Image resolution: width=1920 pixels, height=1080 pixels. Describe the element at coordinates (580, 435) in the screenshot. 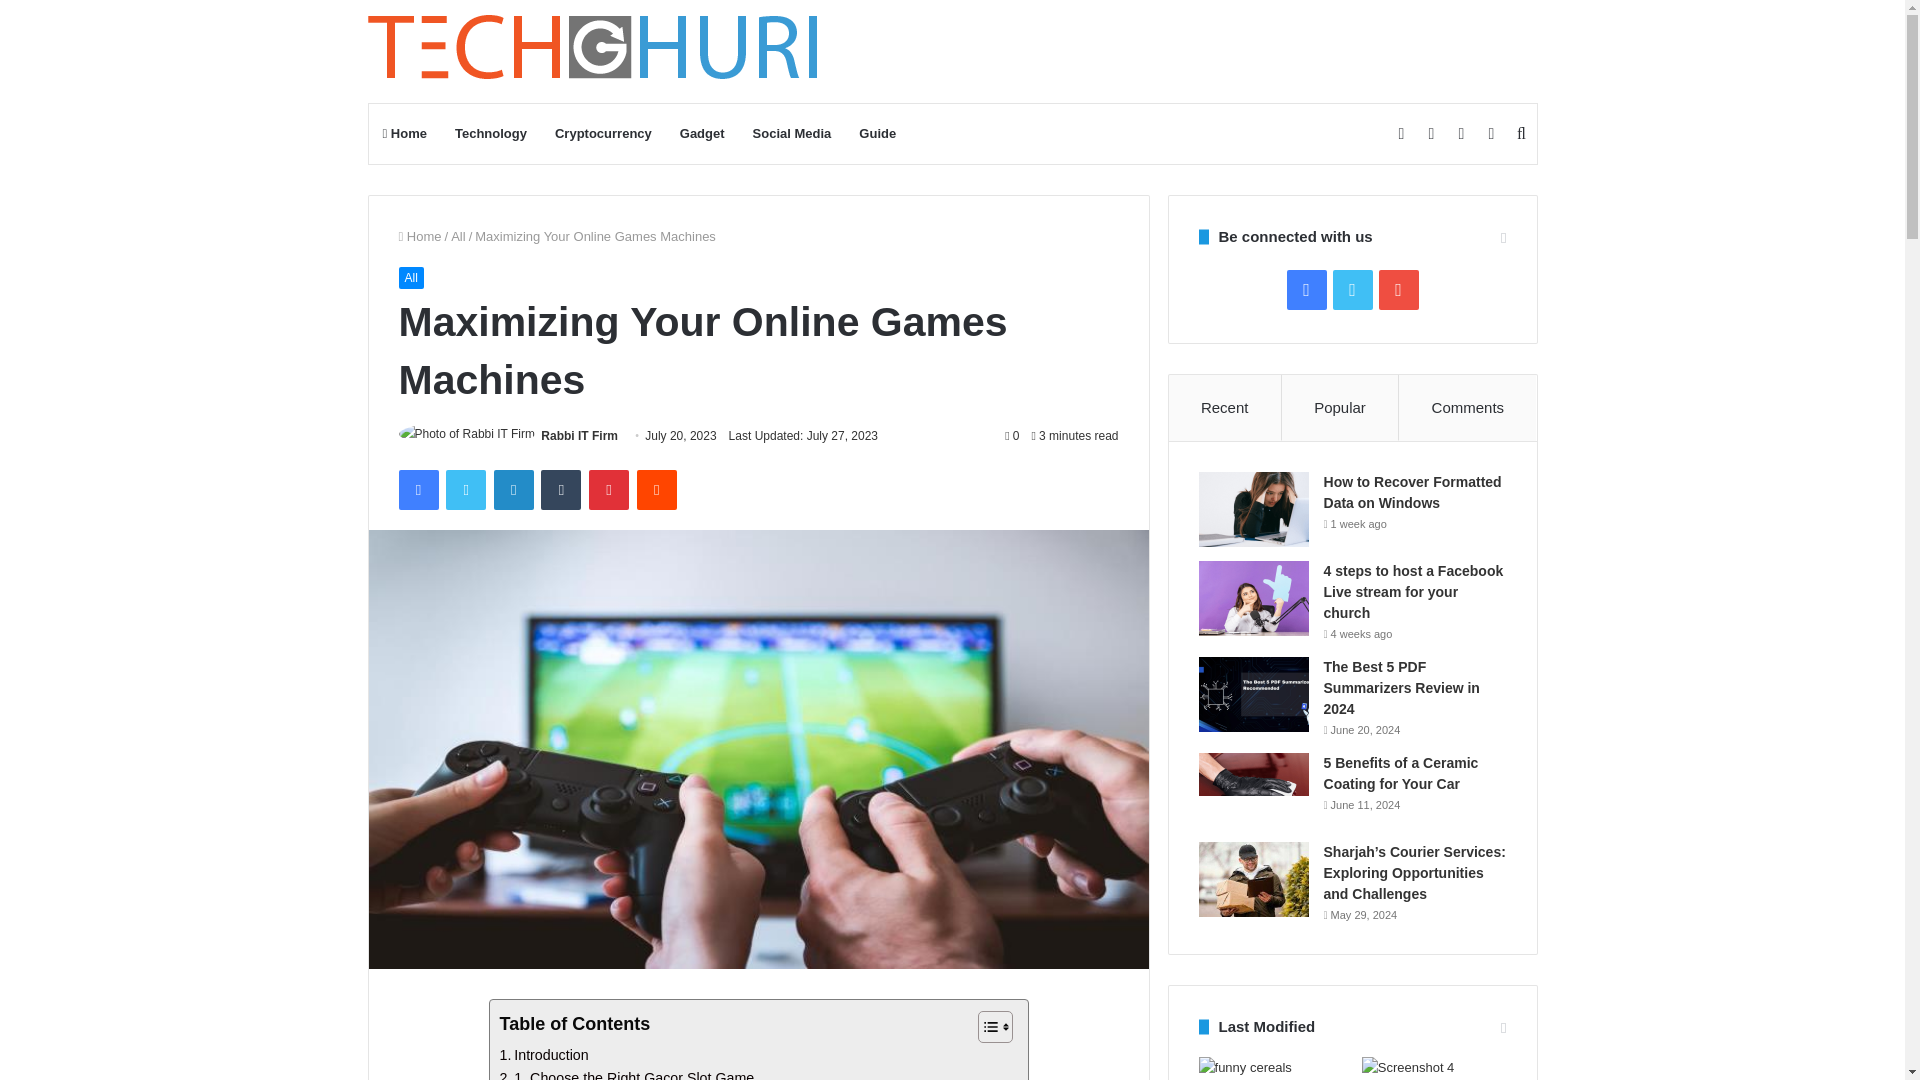

I see `Rabbi IT Firm` at that location.